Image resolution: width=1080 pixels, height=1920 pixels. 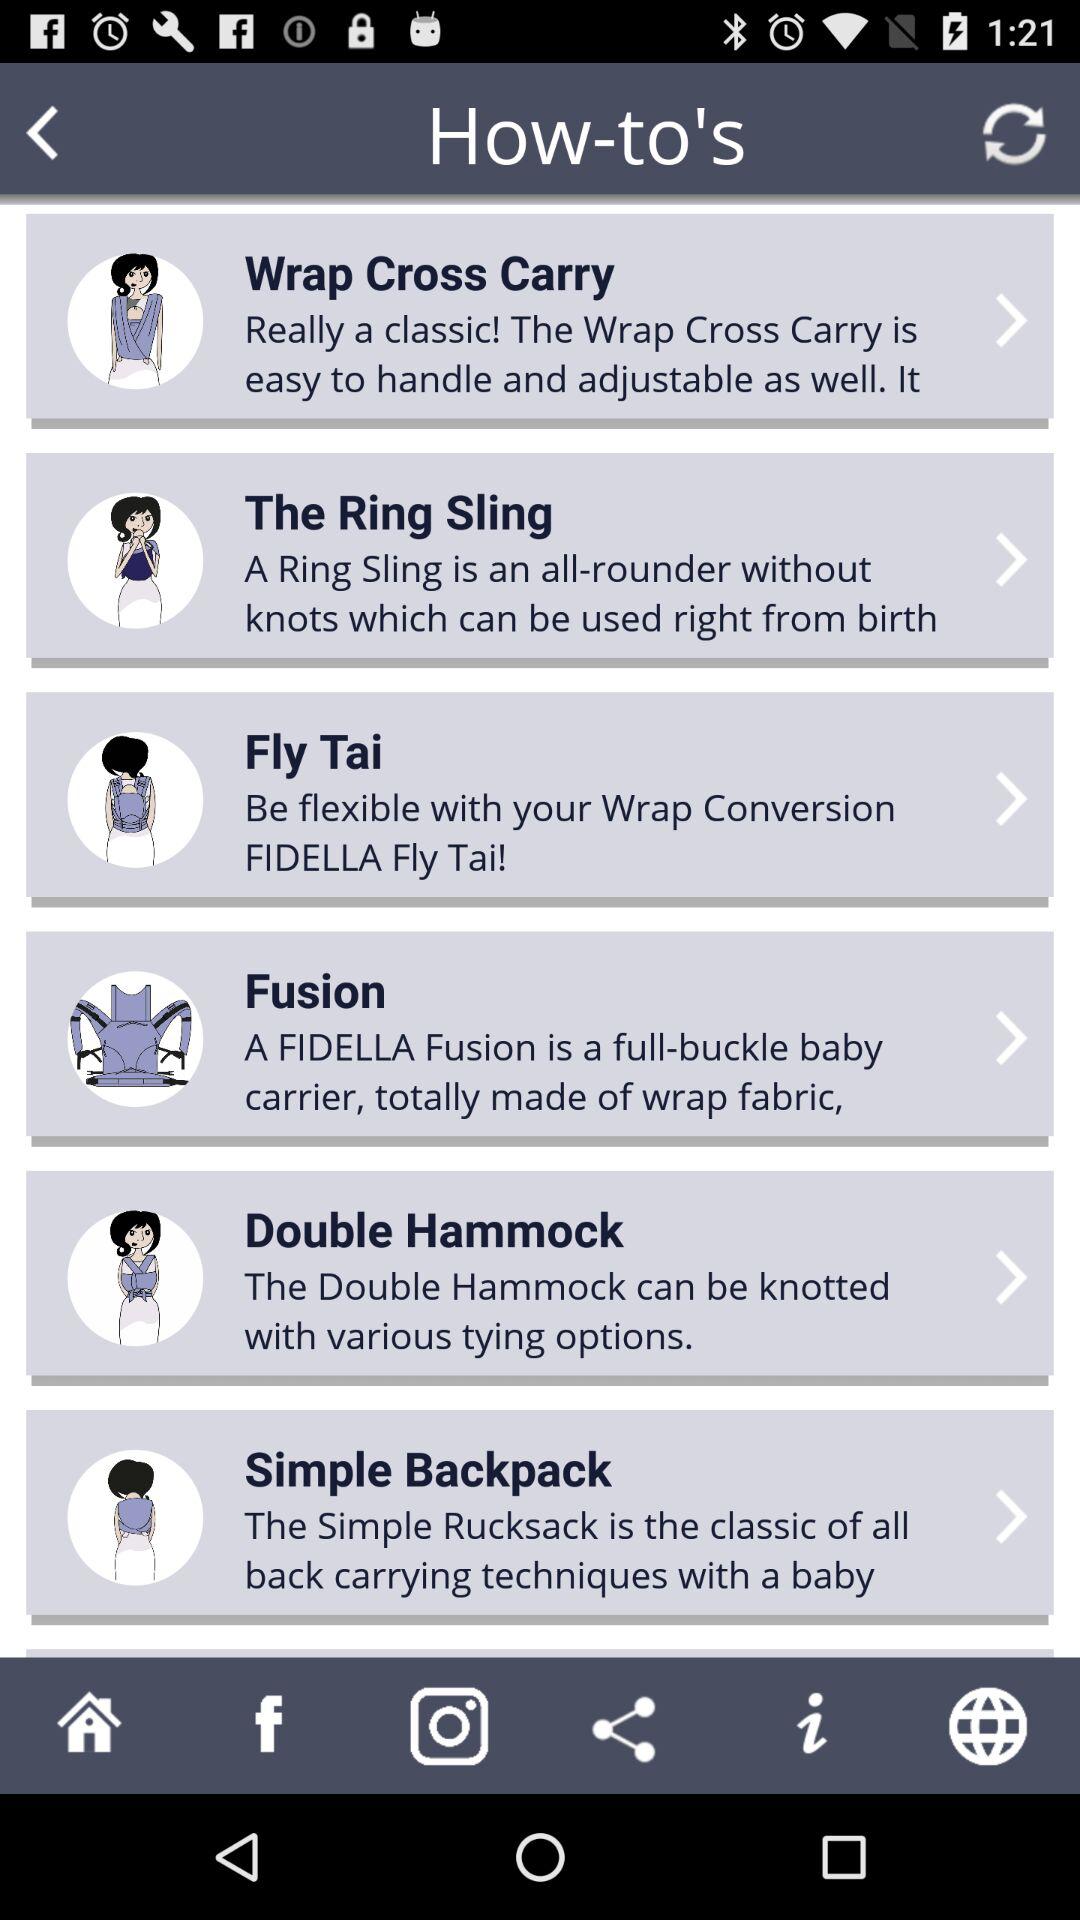 I want to click on refresh list, so click(x=1014, y=134).